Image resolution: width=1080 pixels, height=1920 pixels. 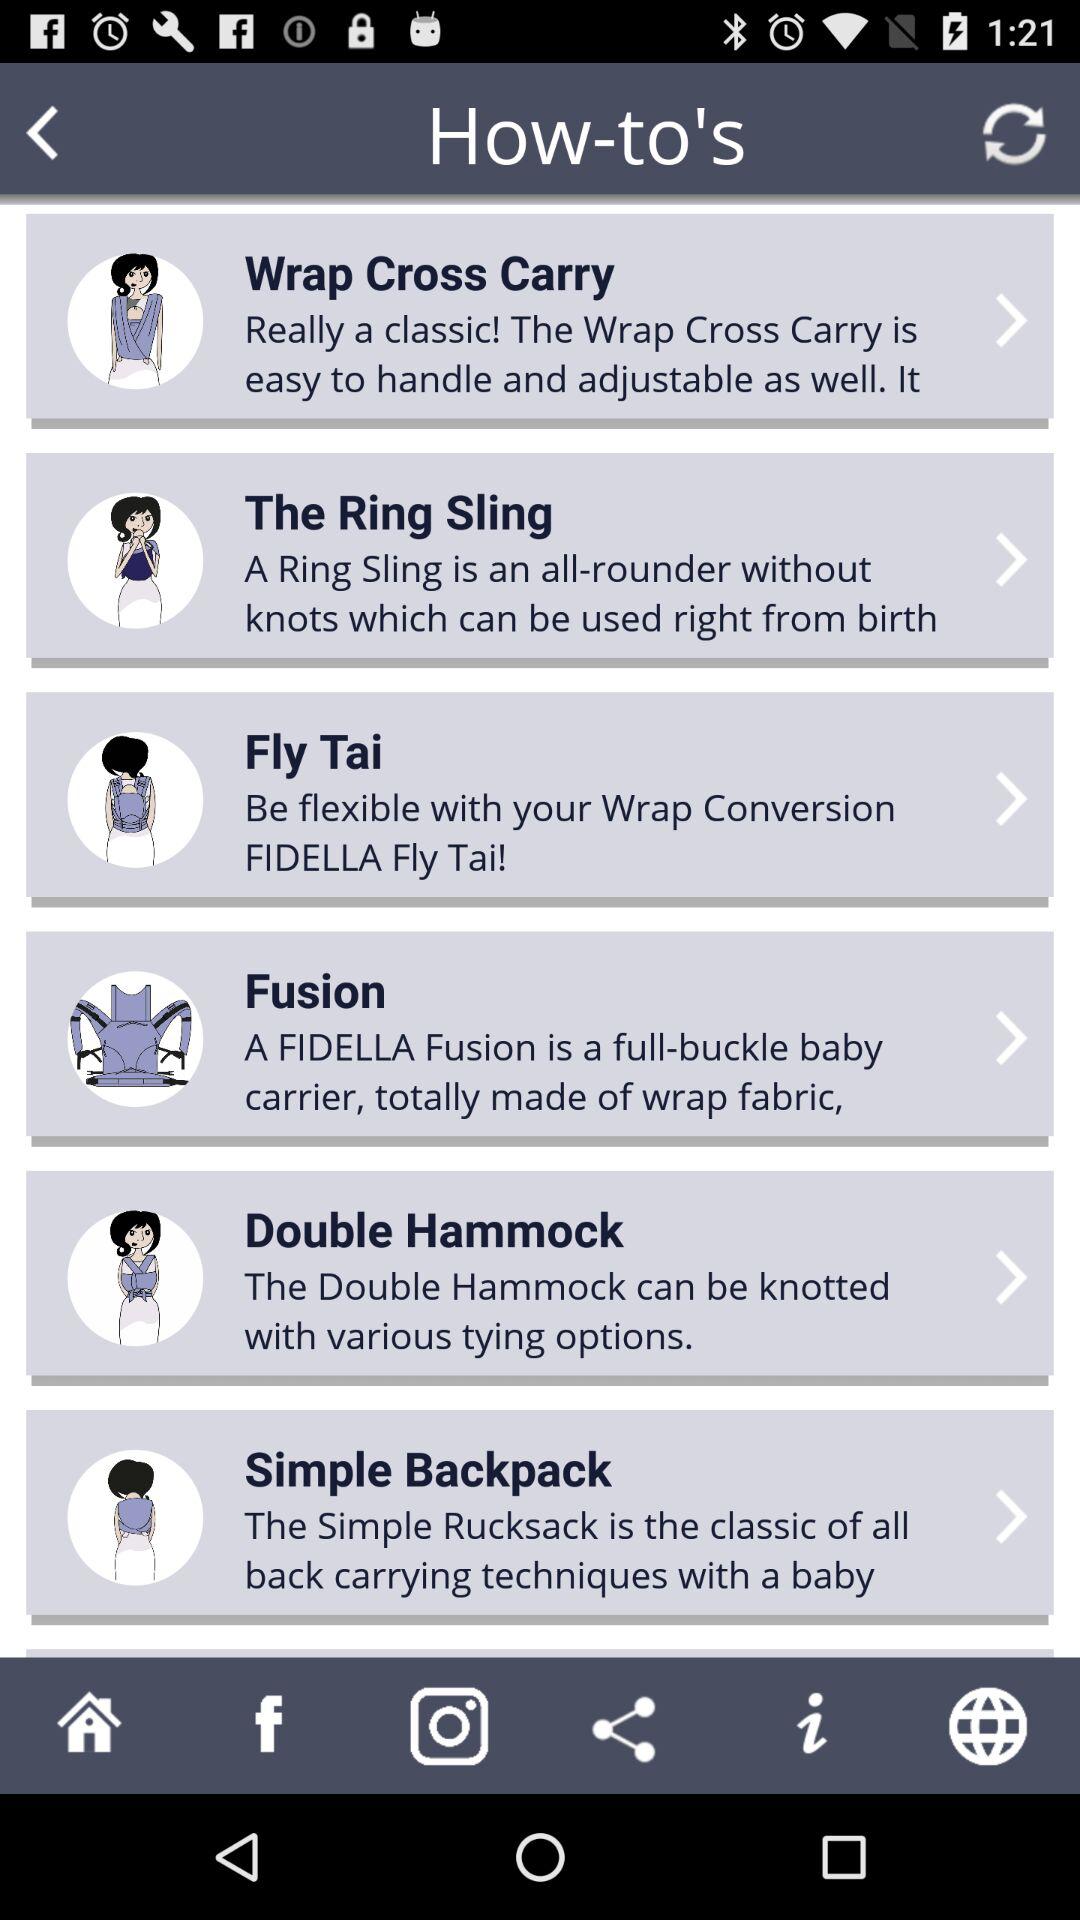 I want to click on refresh list, so click(x=1014, y=134).